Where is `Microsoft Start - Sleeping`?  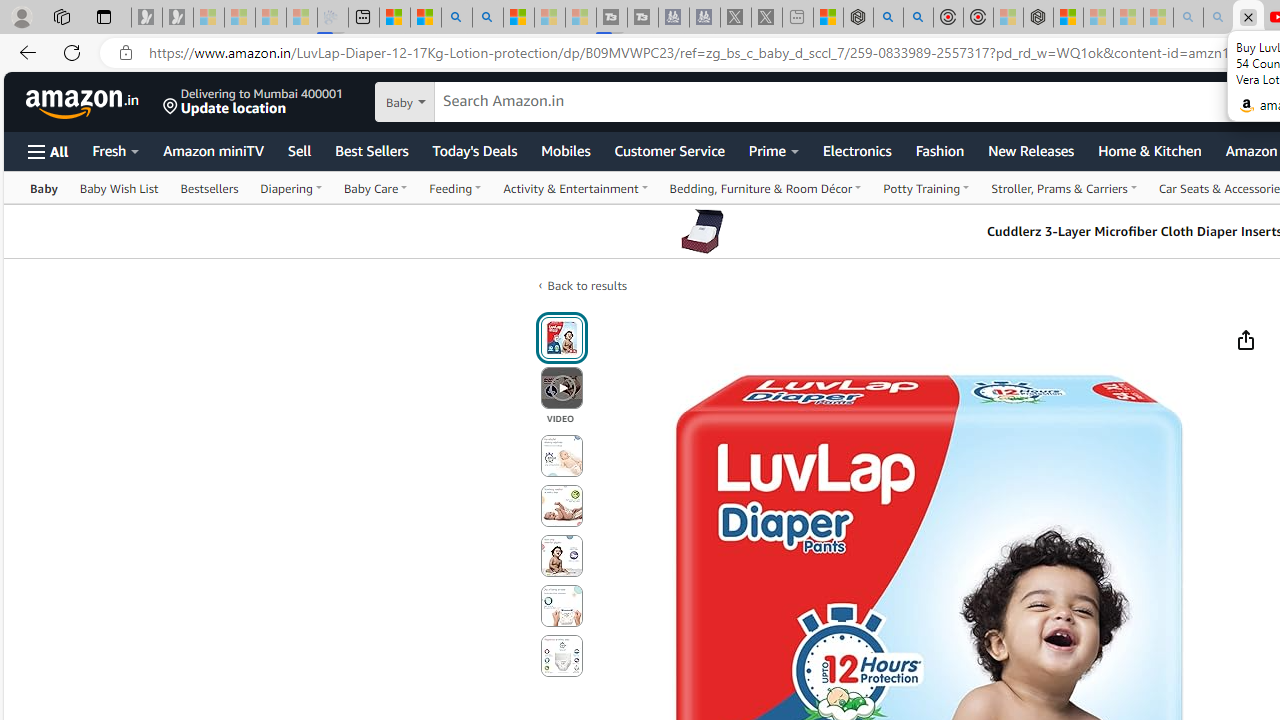 Microsoft Start - Sleeping is located at coordinates (550, 18).